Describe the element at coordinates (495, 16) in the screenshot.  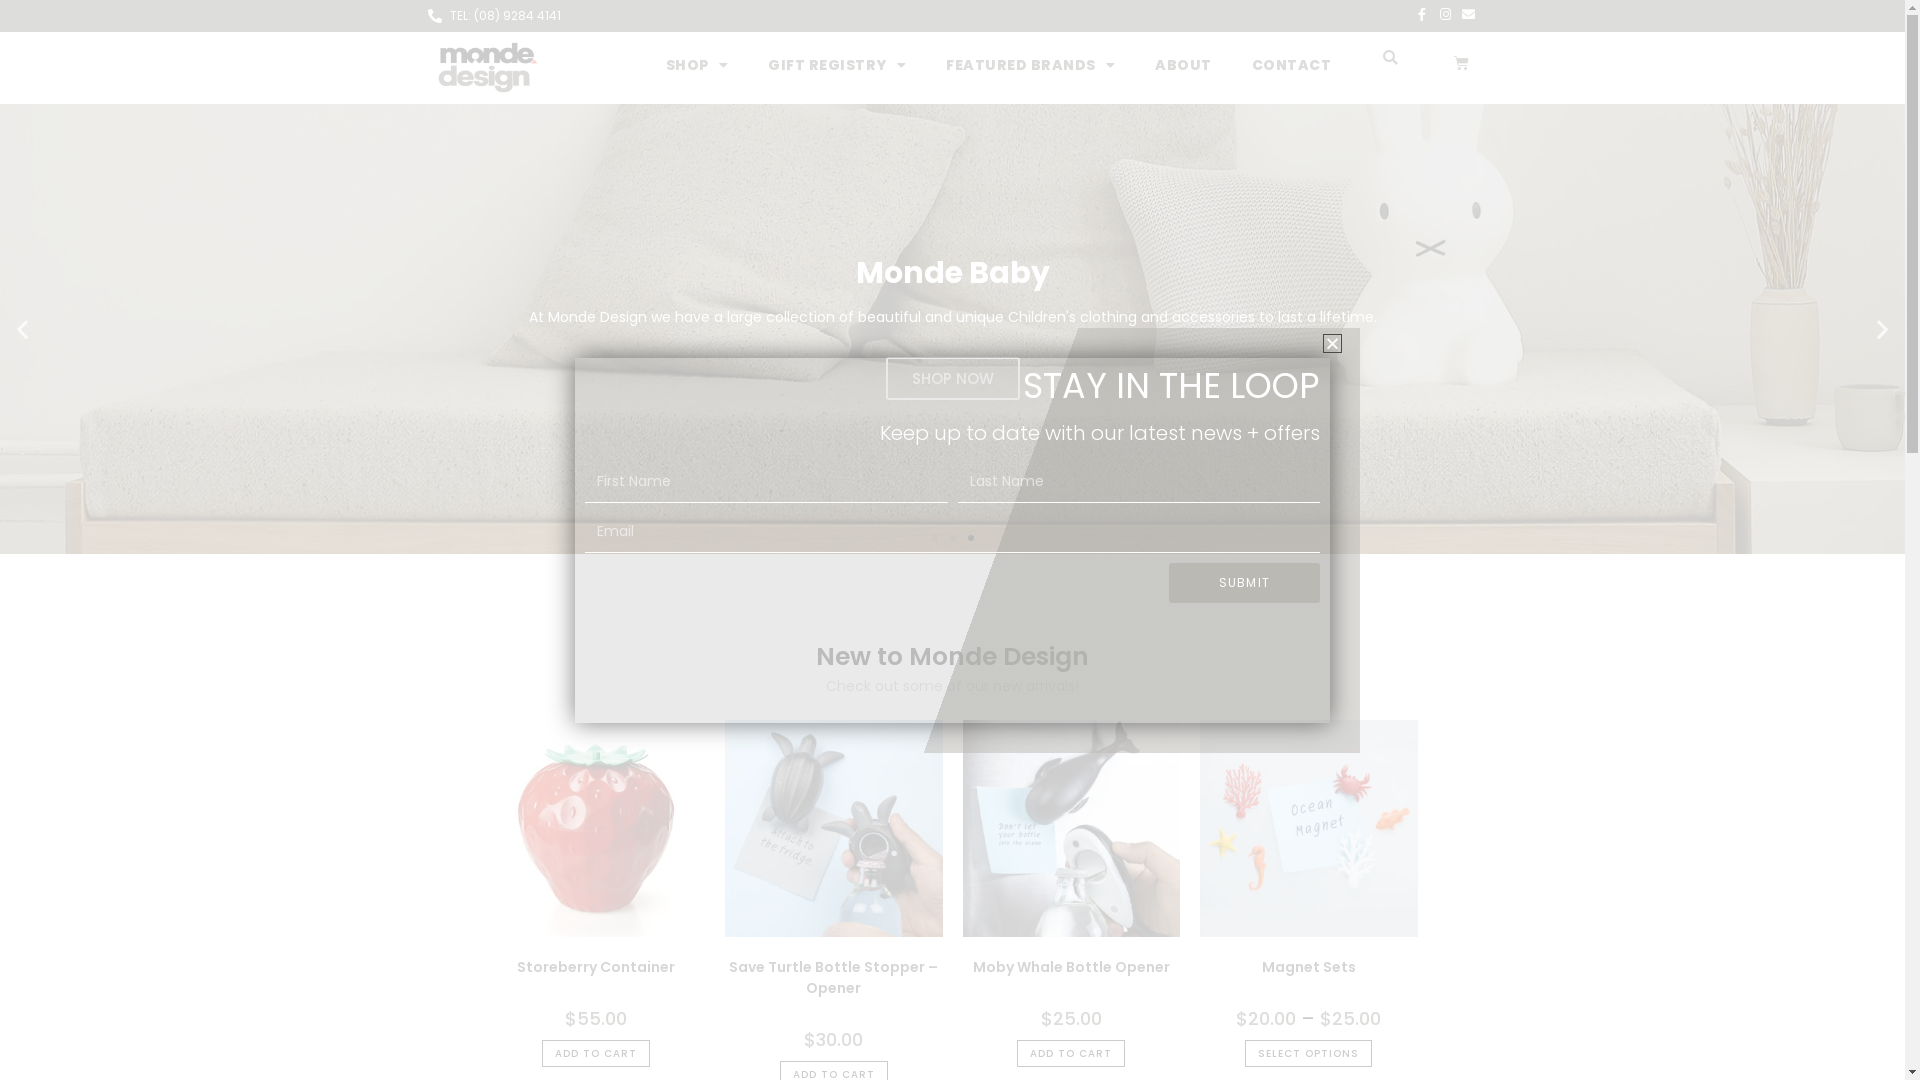
I see `TEL: (08) 9284 4141` at that location.